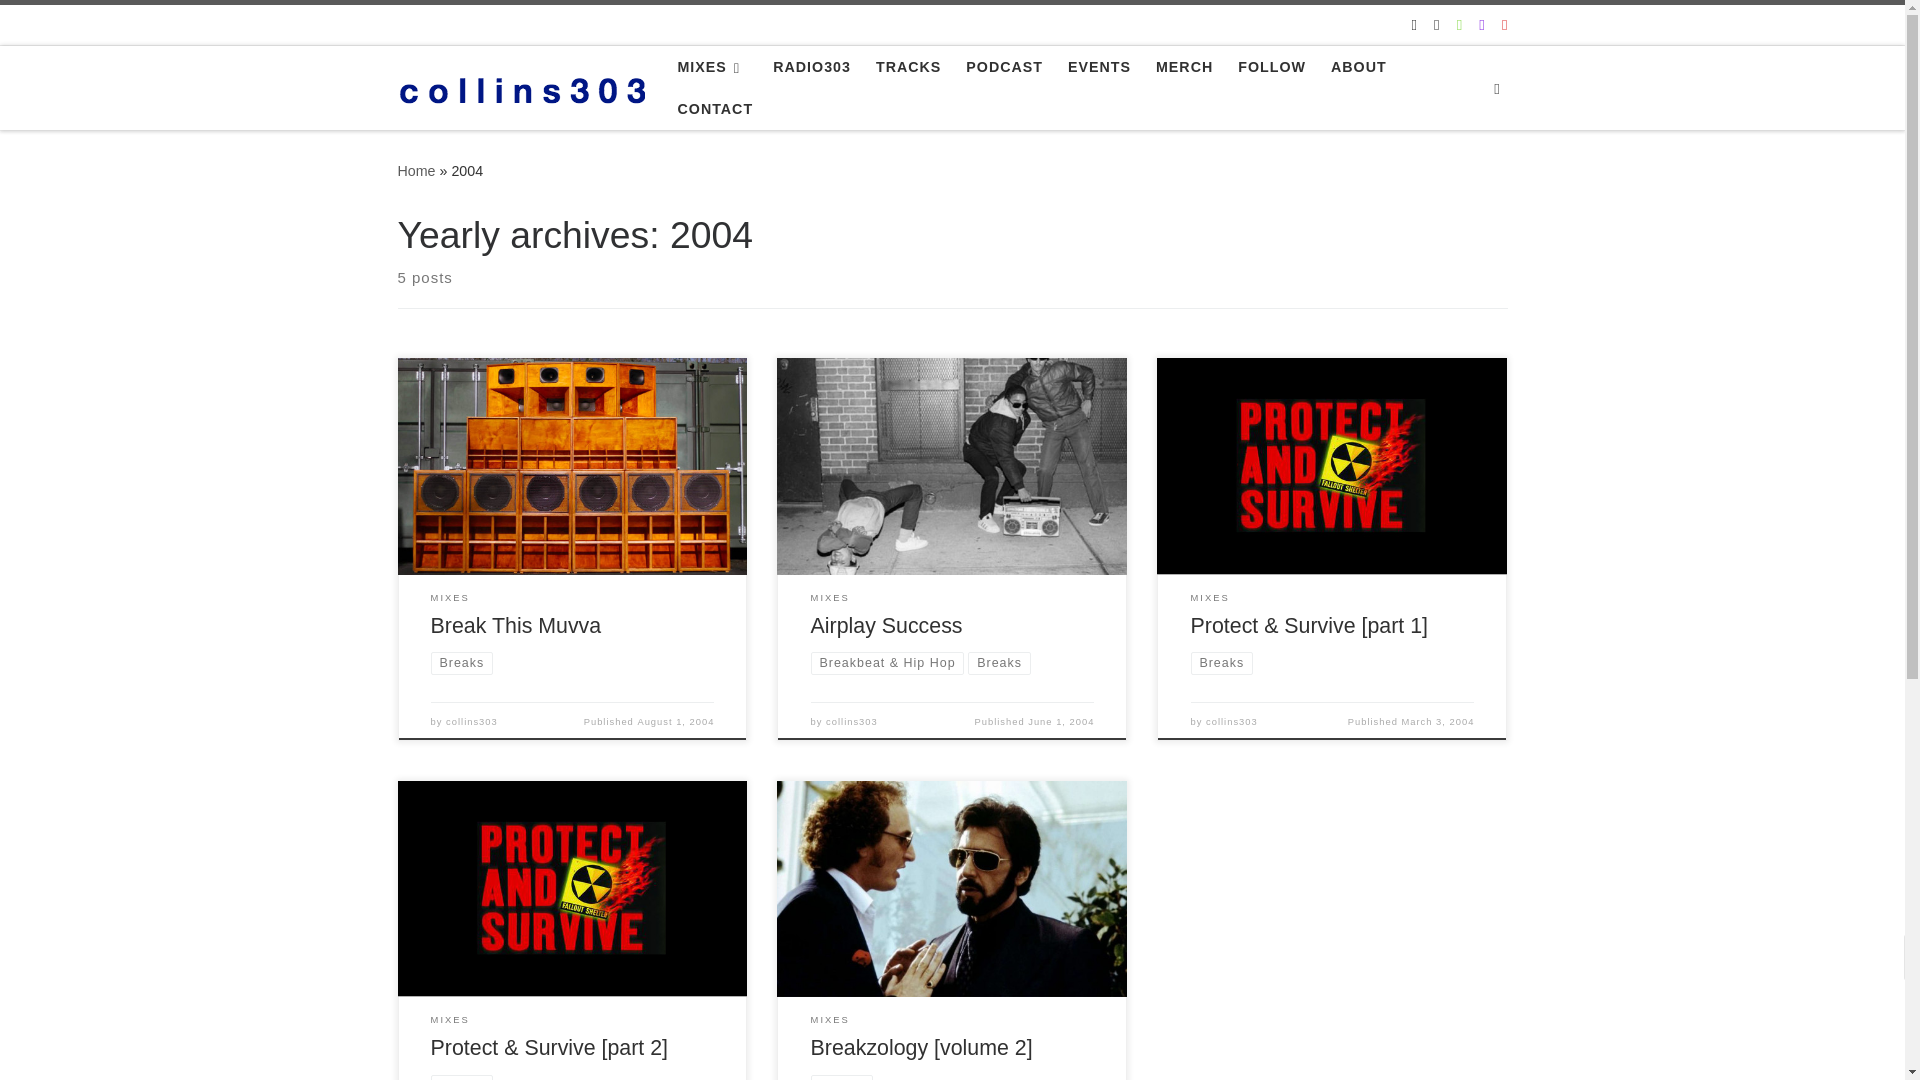 This screenshot has height=1080, width=1920. What do you see at coordinates (712, 66) in the screenshot?
I see `MIXES` at bounding box center [712, 66].